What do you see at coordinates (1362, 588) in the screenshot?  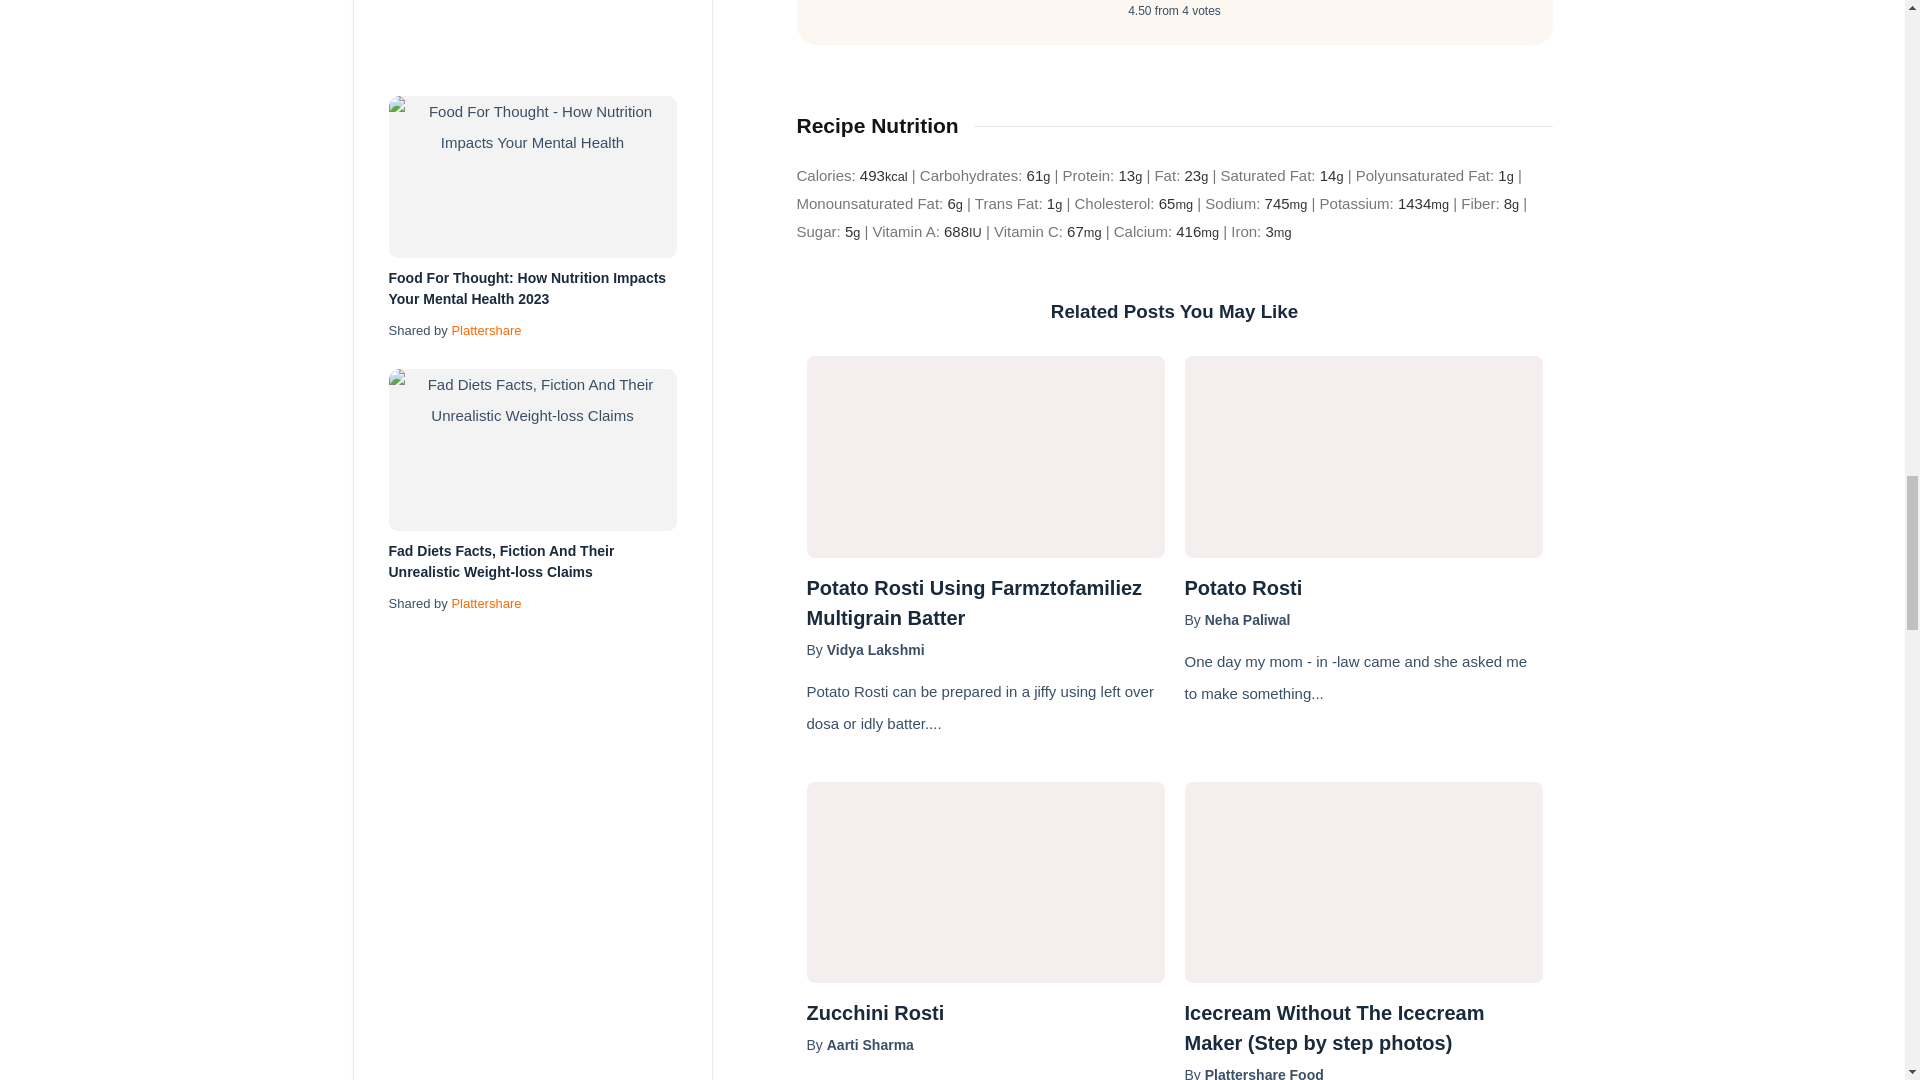 I see `Potato Rosti` at bounding box center [1362, 588].